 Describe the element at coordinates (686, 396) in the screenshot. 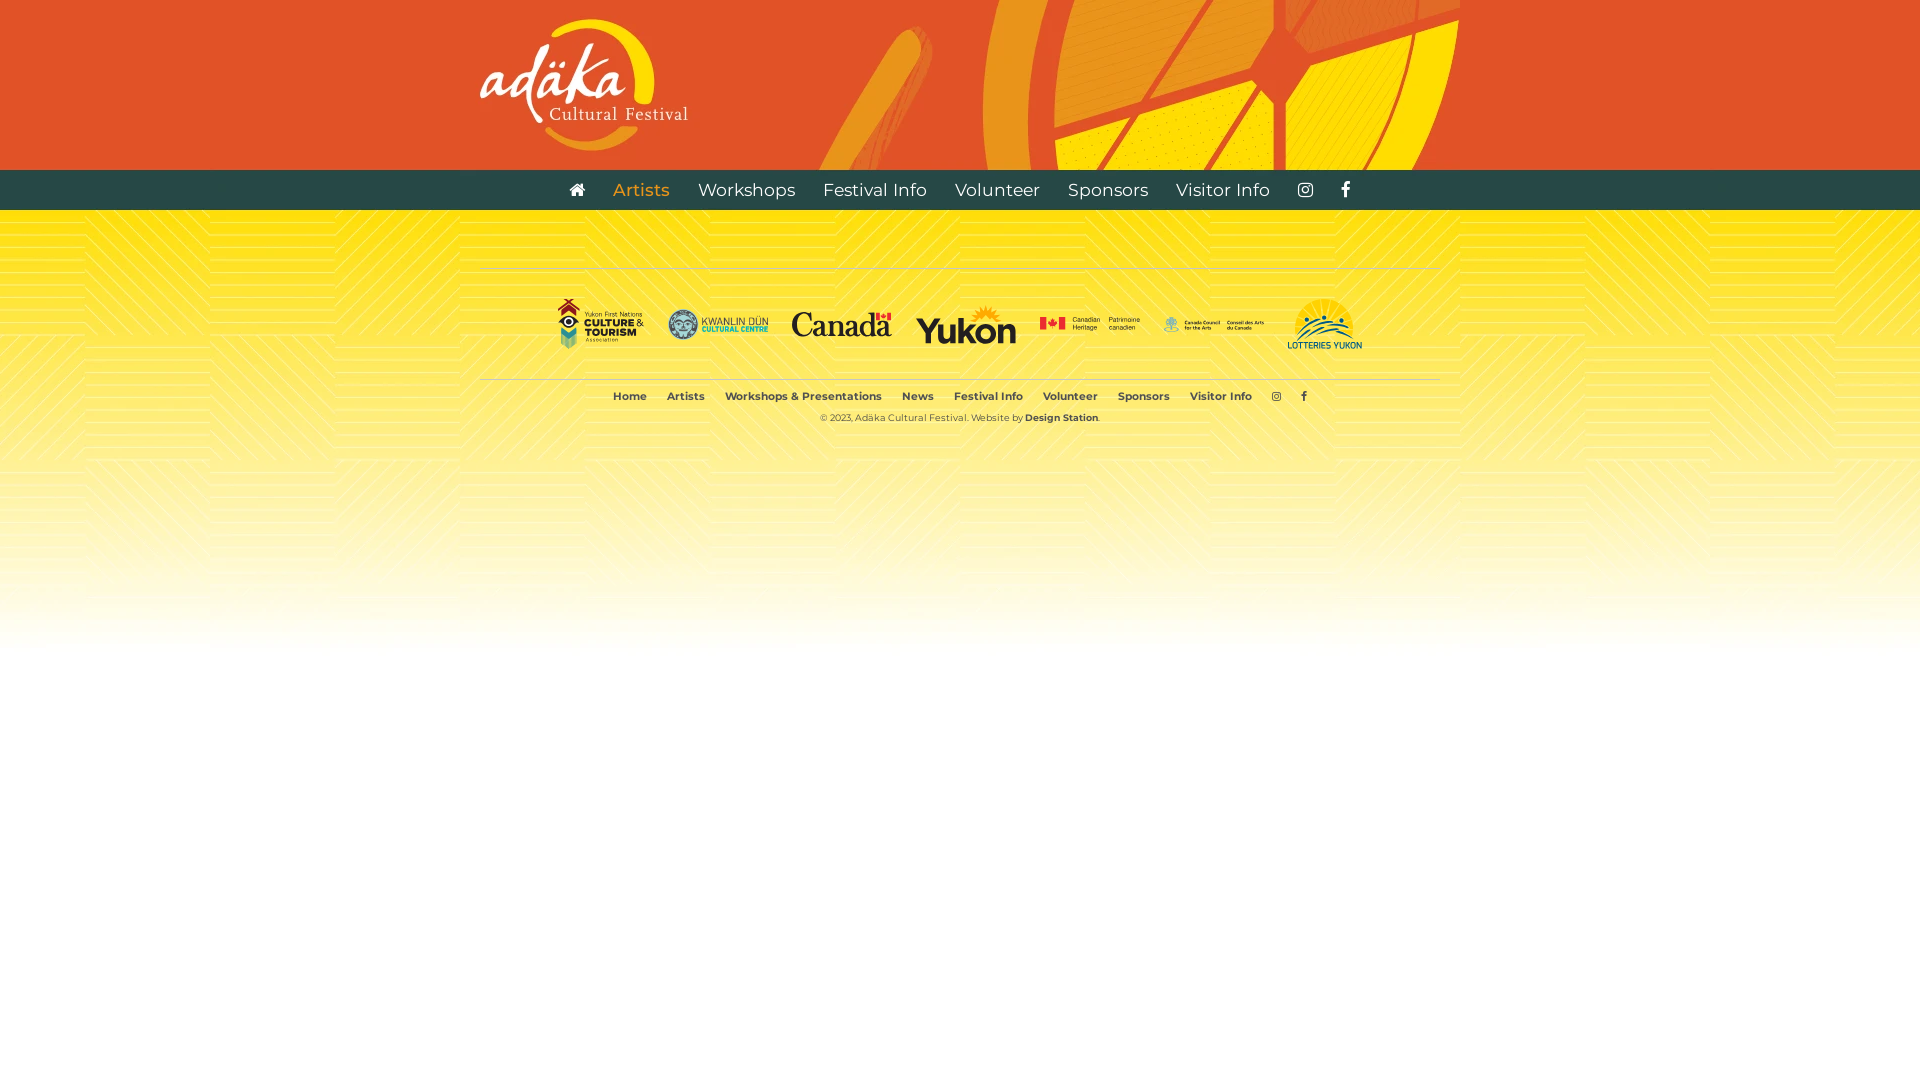

I see `Artists` at that location.